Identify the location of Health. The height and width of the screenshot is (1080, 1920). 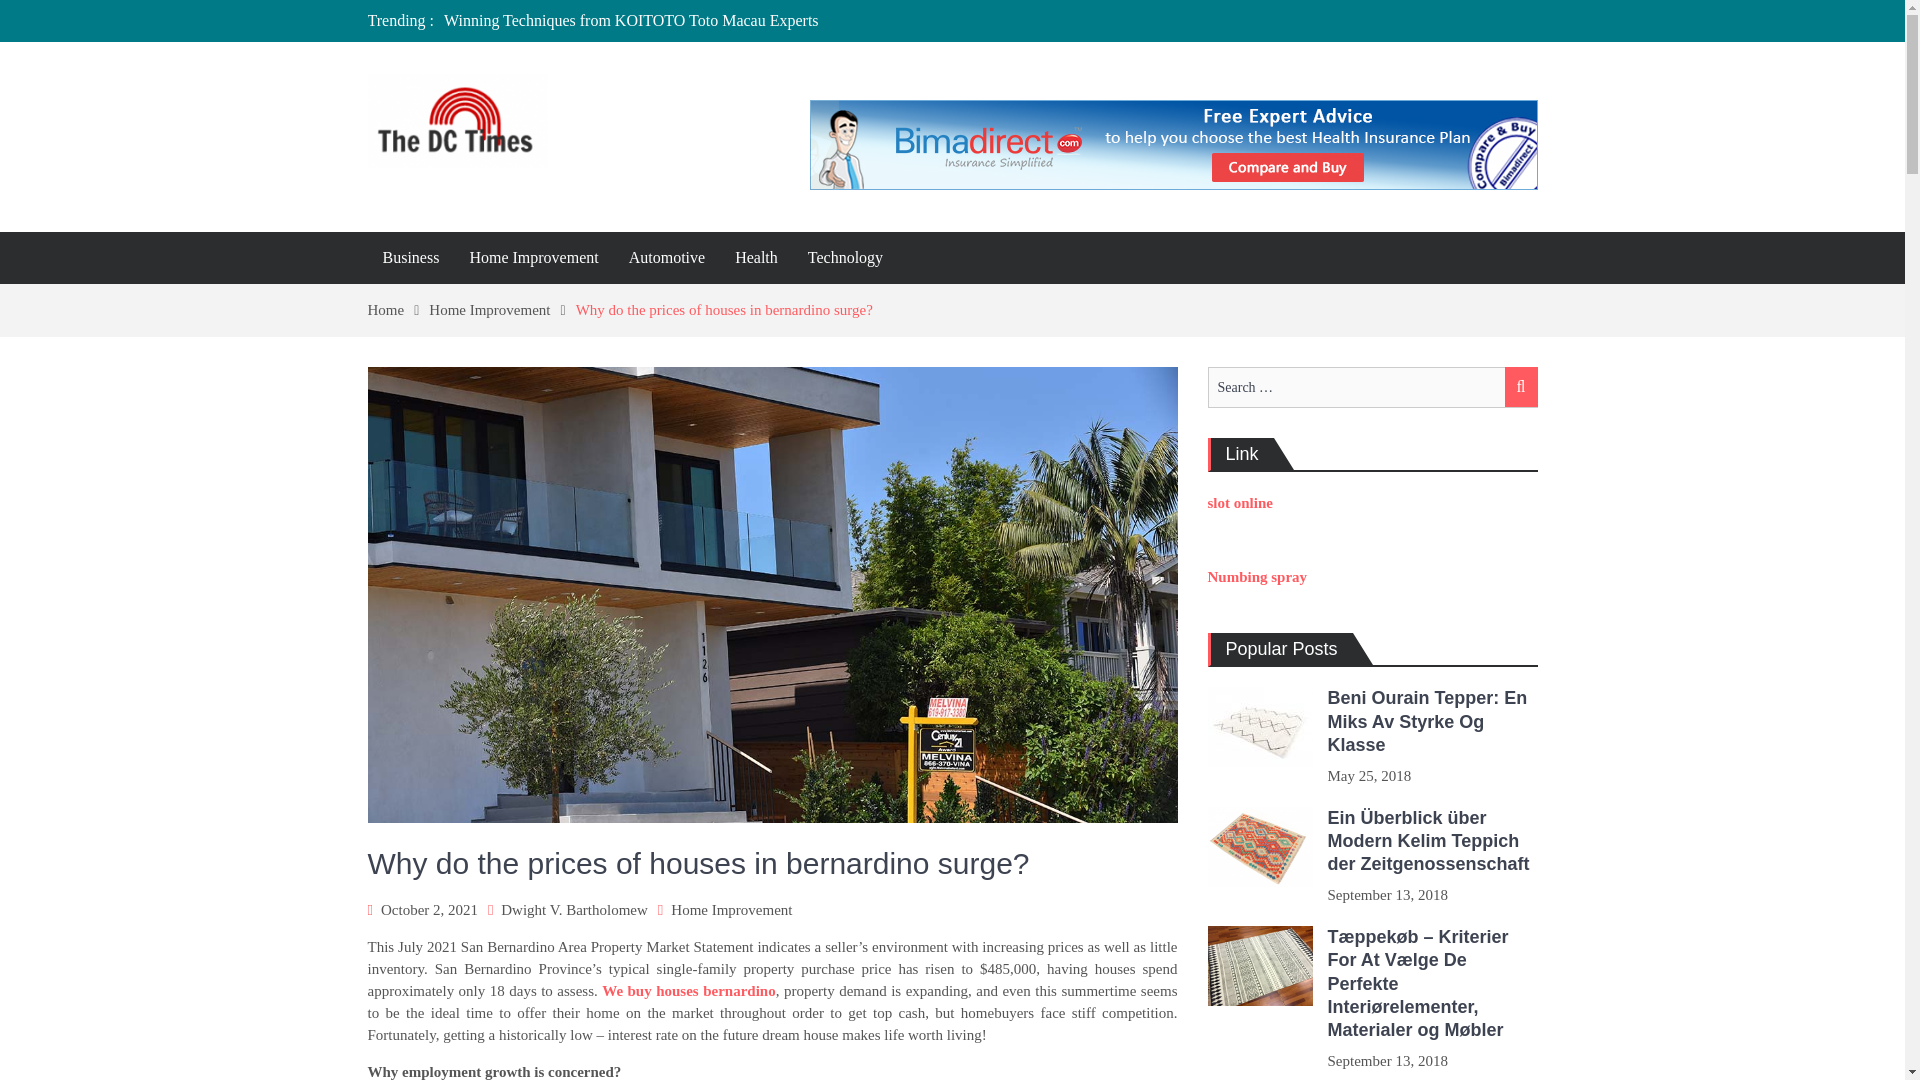
(756, 258).